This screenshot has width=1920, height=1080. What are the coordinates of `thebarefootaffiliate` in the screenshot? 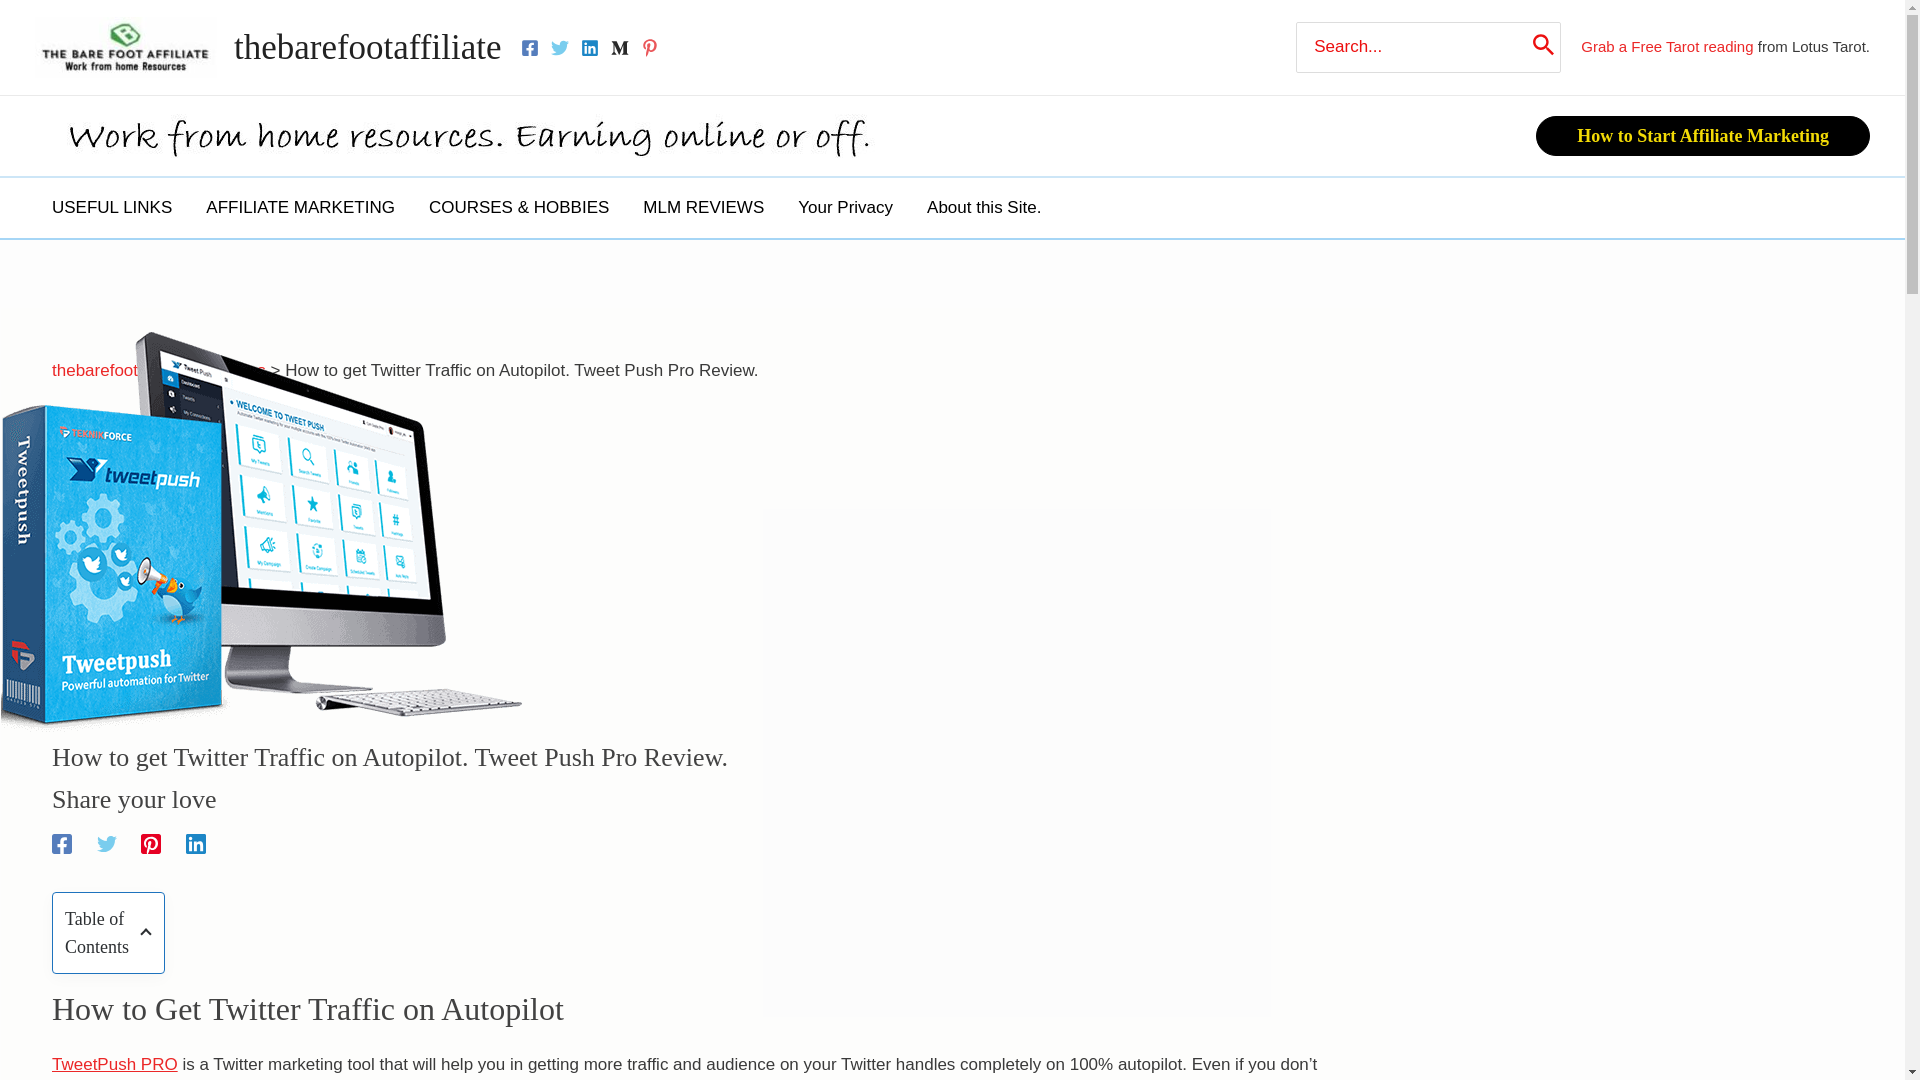 It's located at (122, 370).